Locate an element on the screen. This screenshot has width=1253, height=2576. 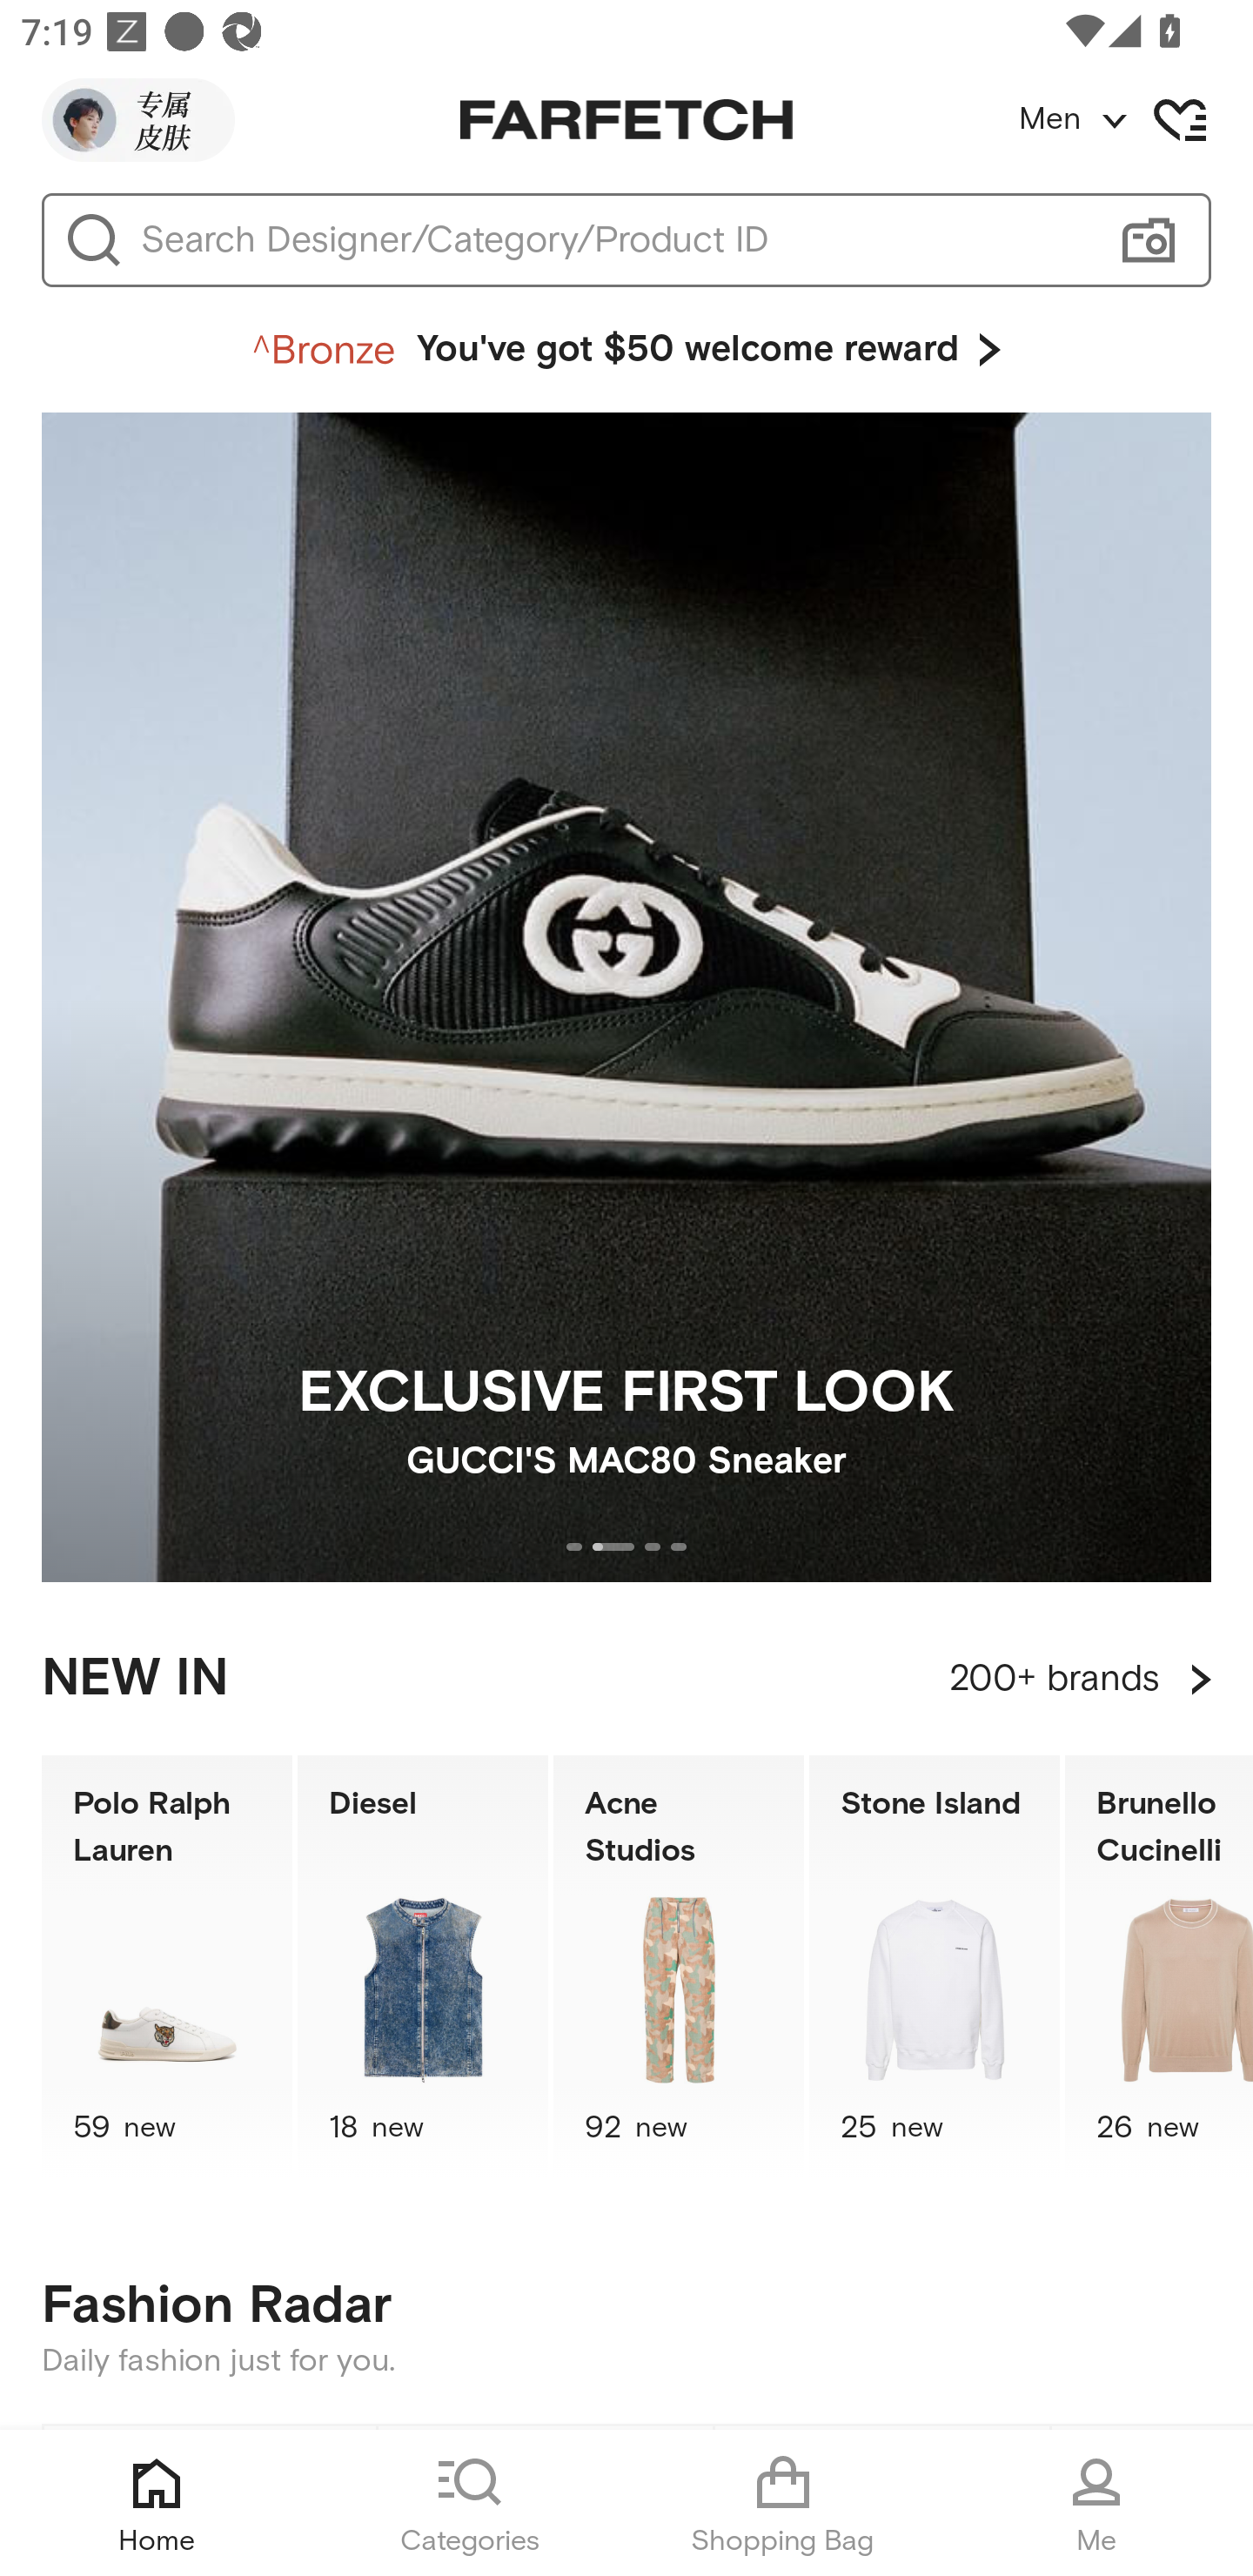
Categories is located at coordinates (470, 2503).